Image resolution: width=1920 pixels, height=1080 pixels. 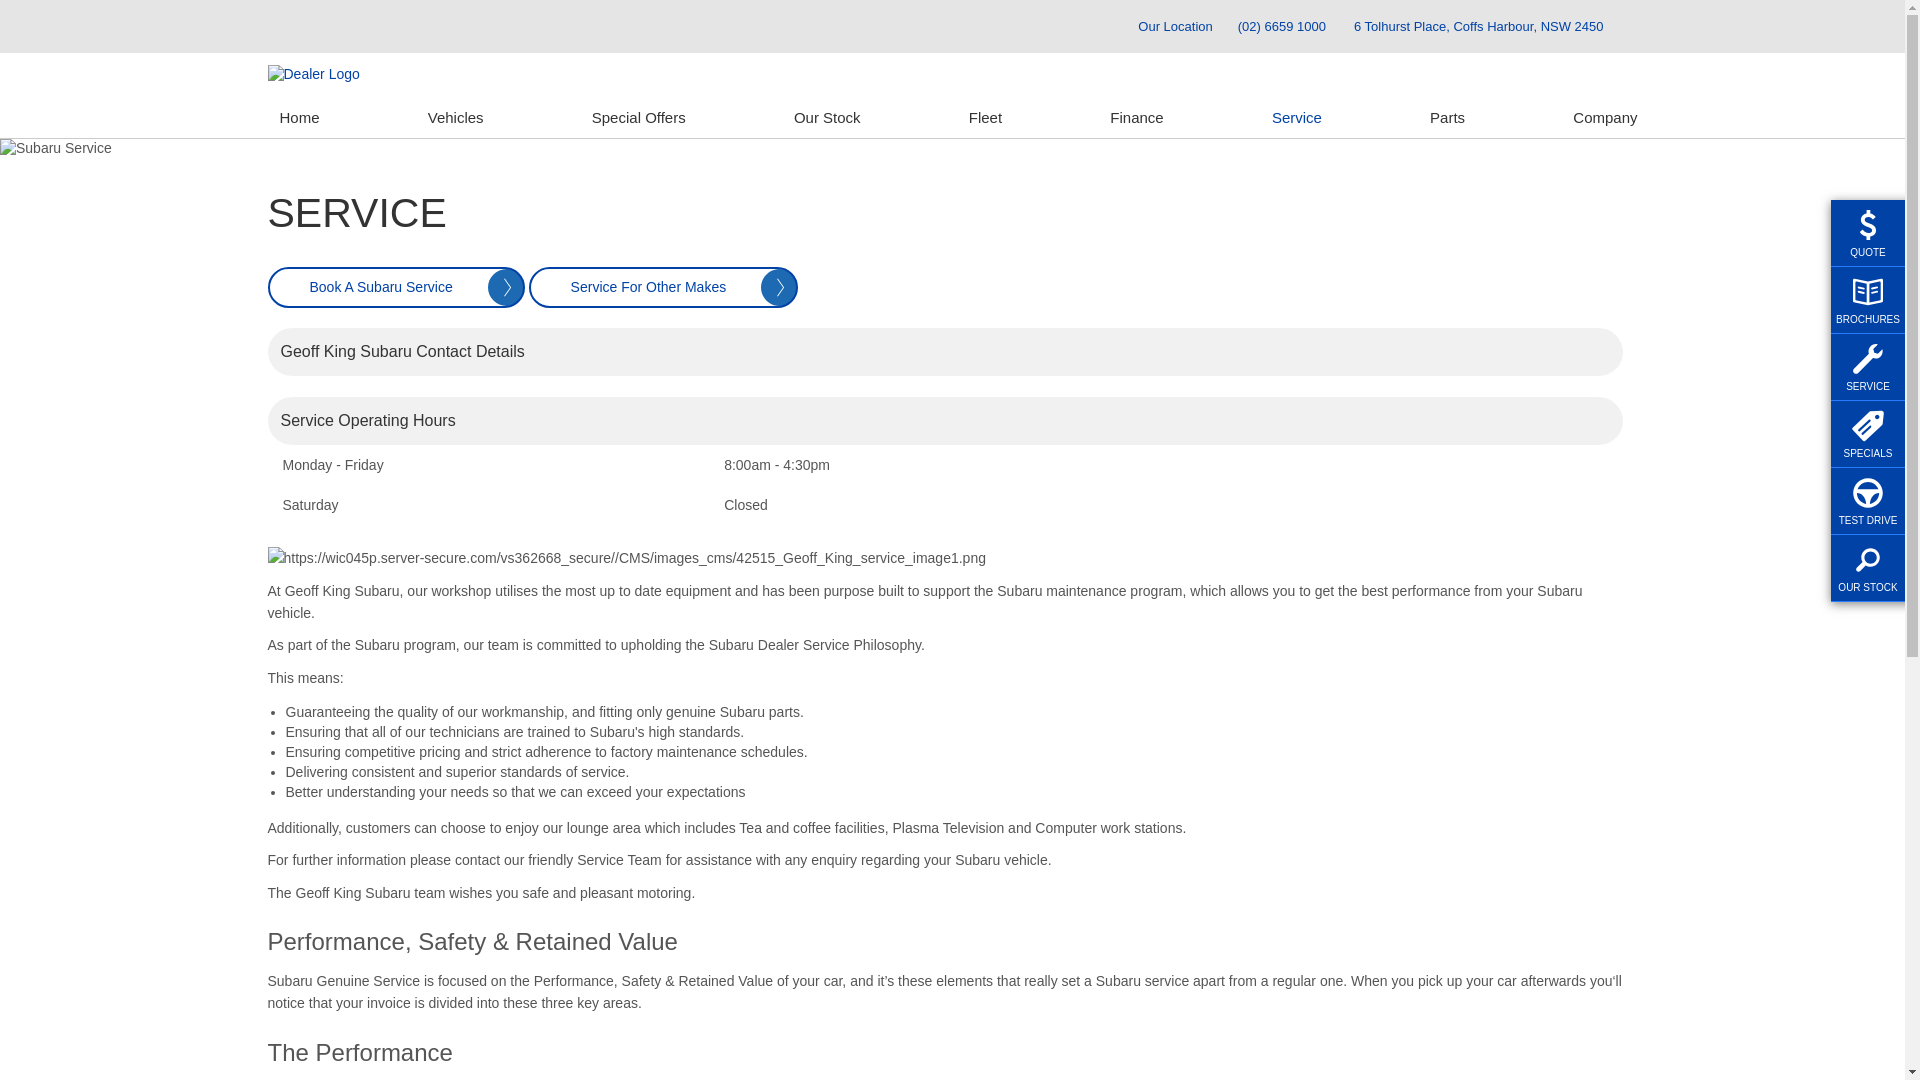 What do you see at coordinates (946, 352) in the screenshot?
I see `Geoff King Subaru Contact Details` at bounding box center [946, 352].